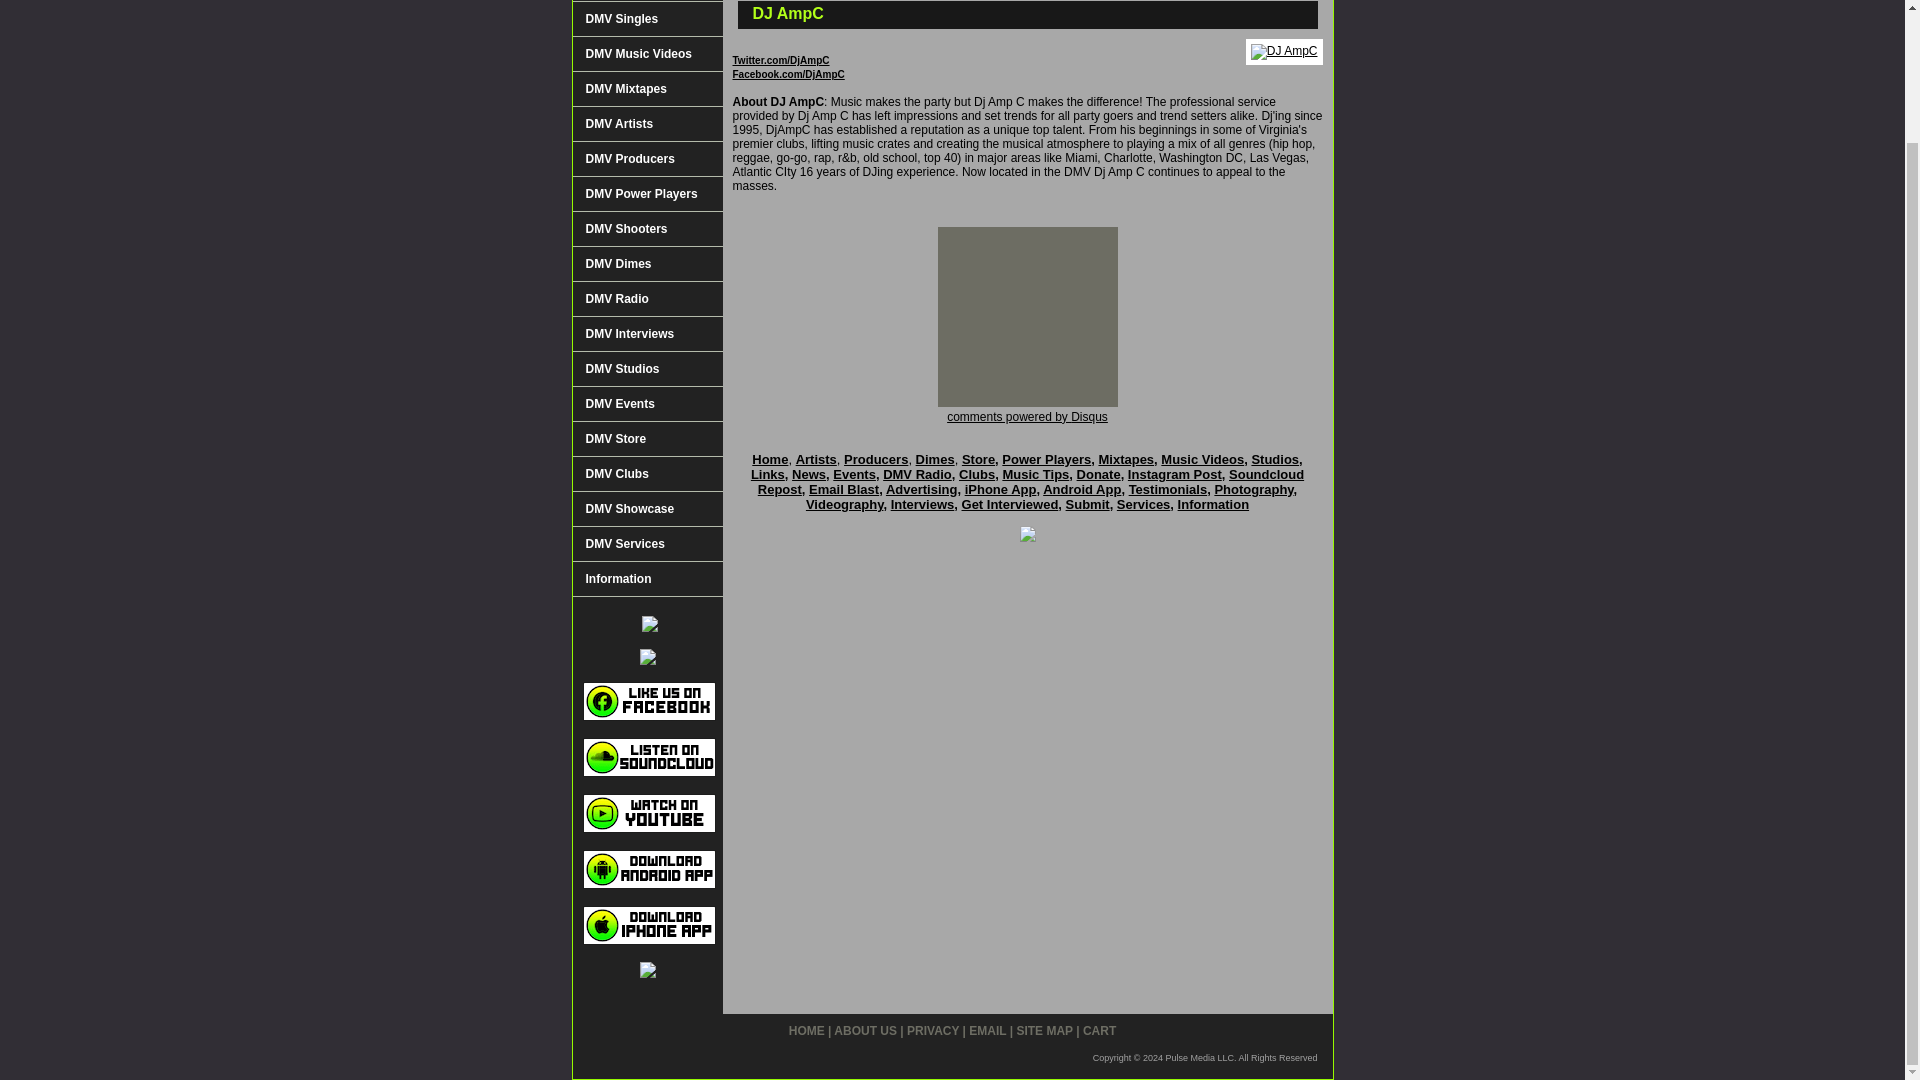 The height and width of the screenshot is (1080, 1920). What do you see at coordinates (1275, 459) in the screenshot?
I see `Studios` at bounding box center [1275, 459].